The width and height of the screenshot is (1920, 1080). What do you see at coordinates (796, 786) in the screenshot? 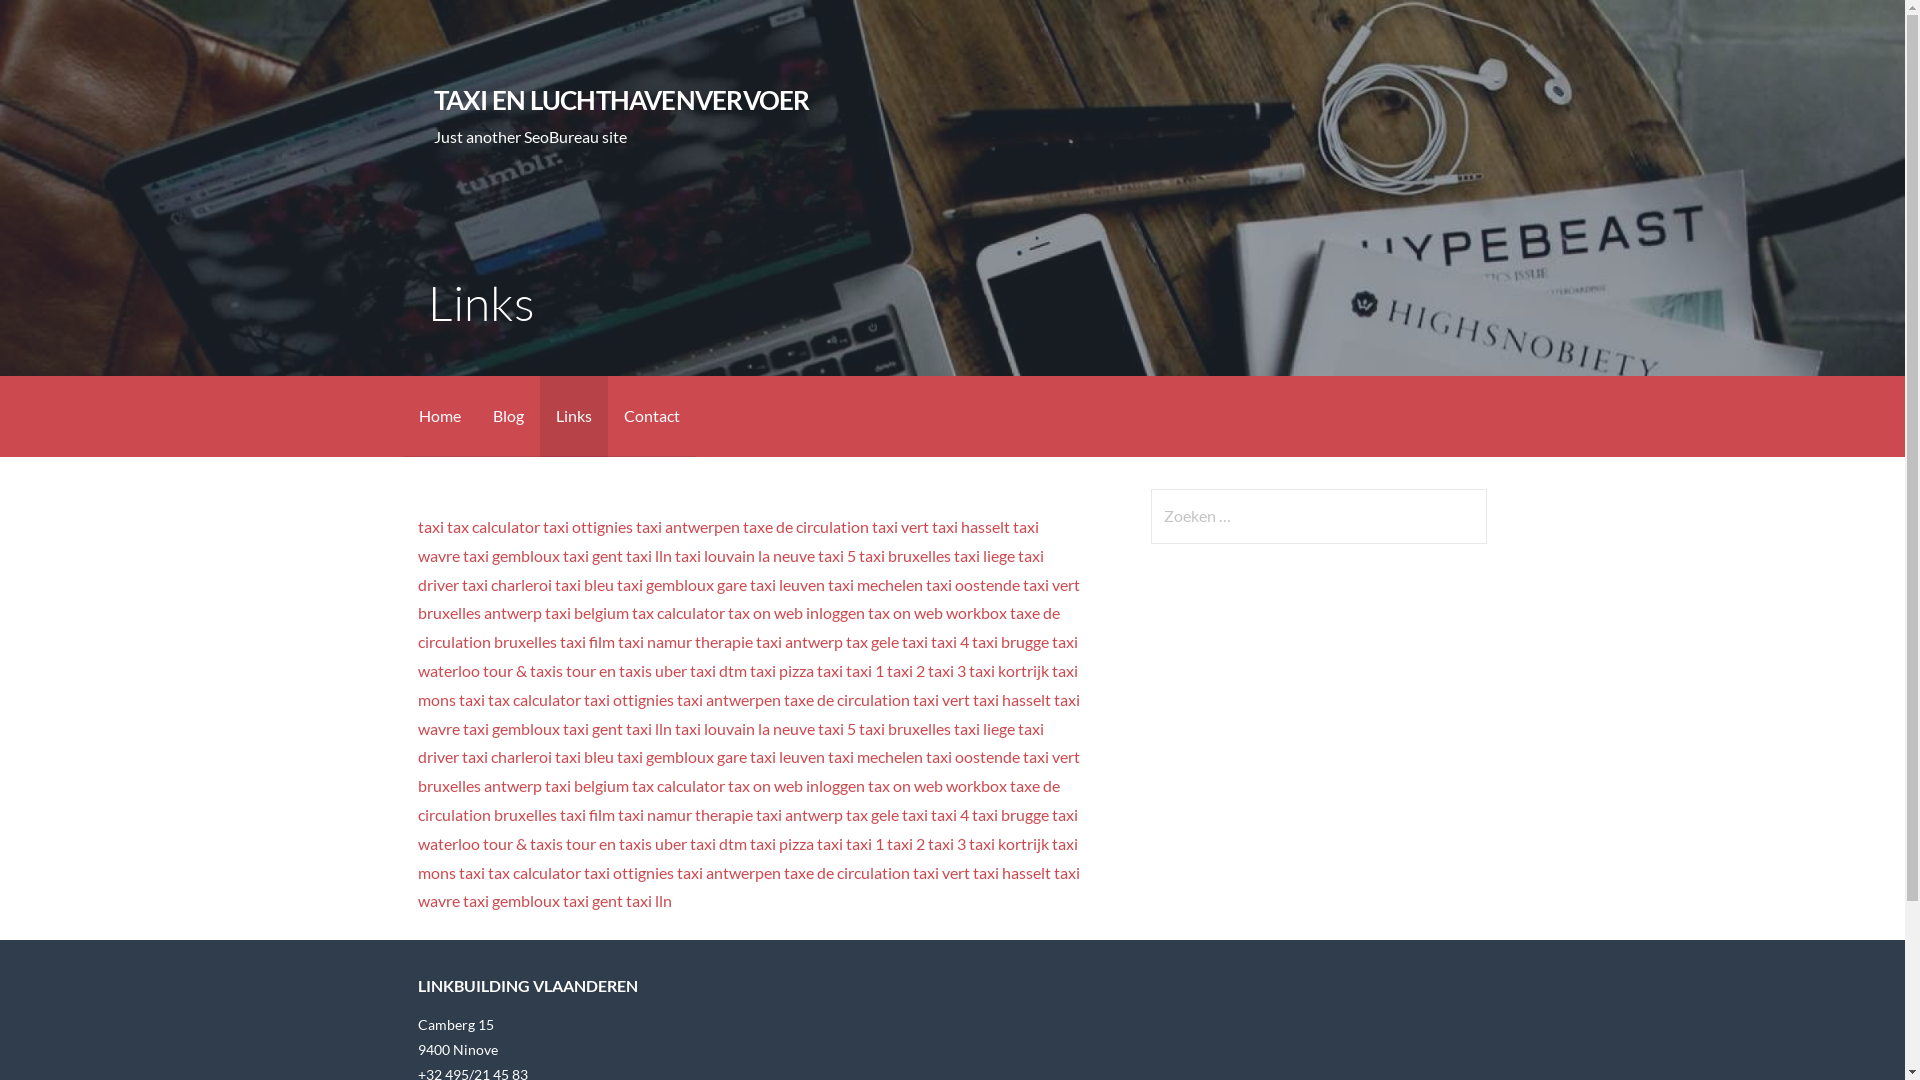
I see `tax on web inloggen` at bounding box center [796, 786].